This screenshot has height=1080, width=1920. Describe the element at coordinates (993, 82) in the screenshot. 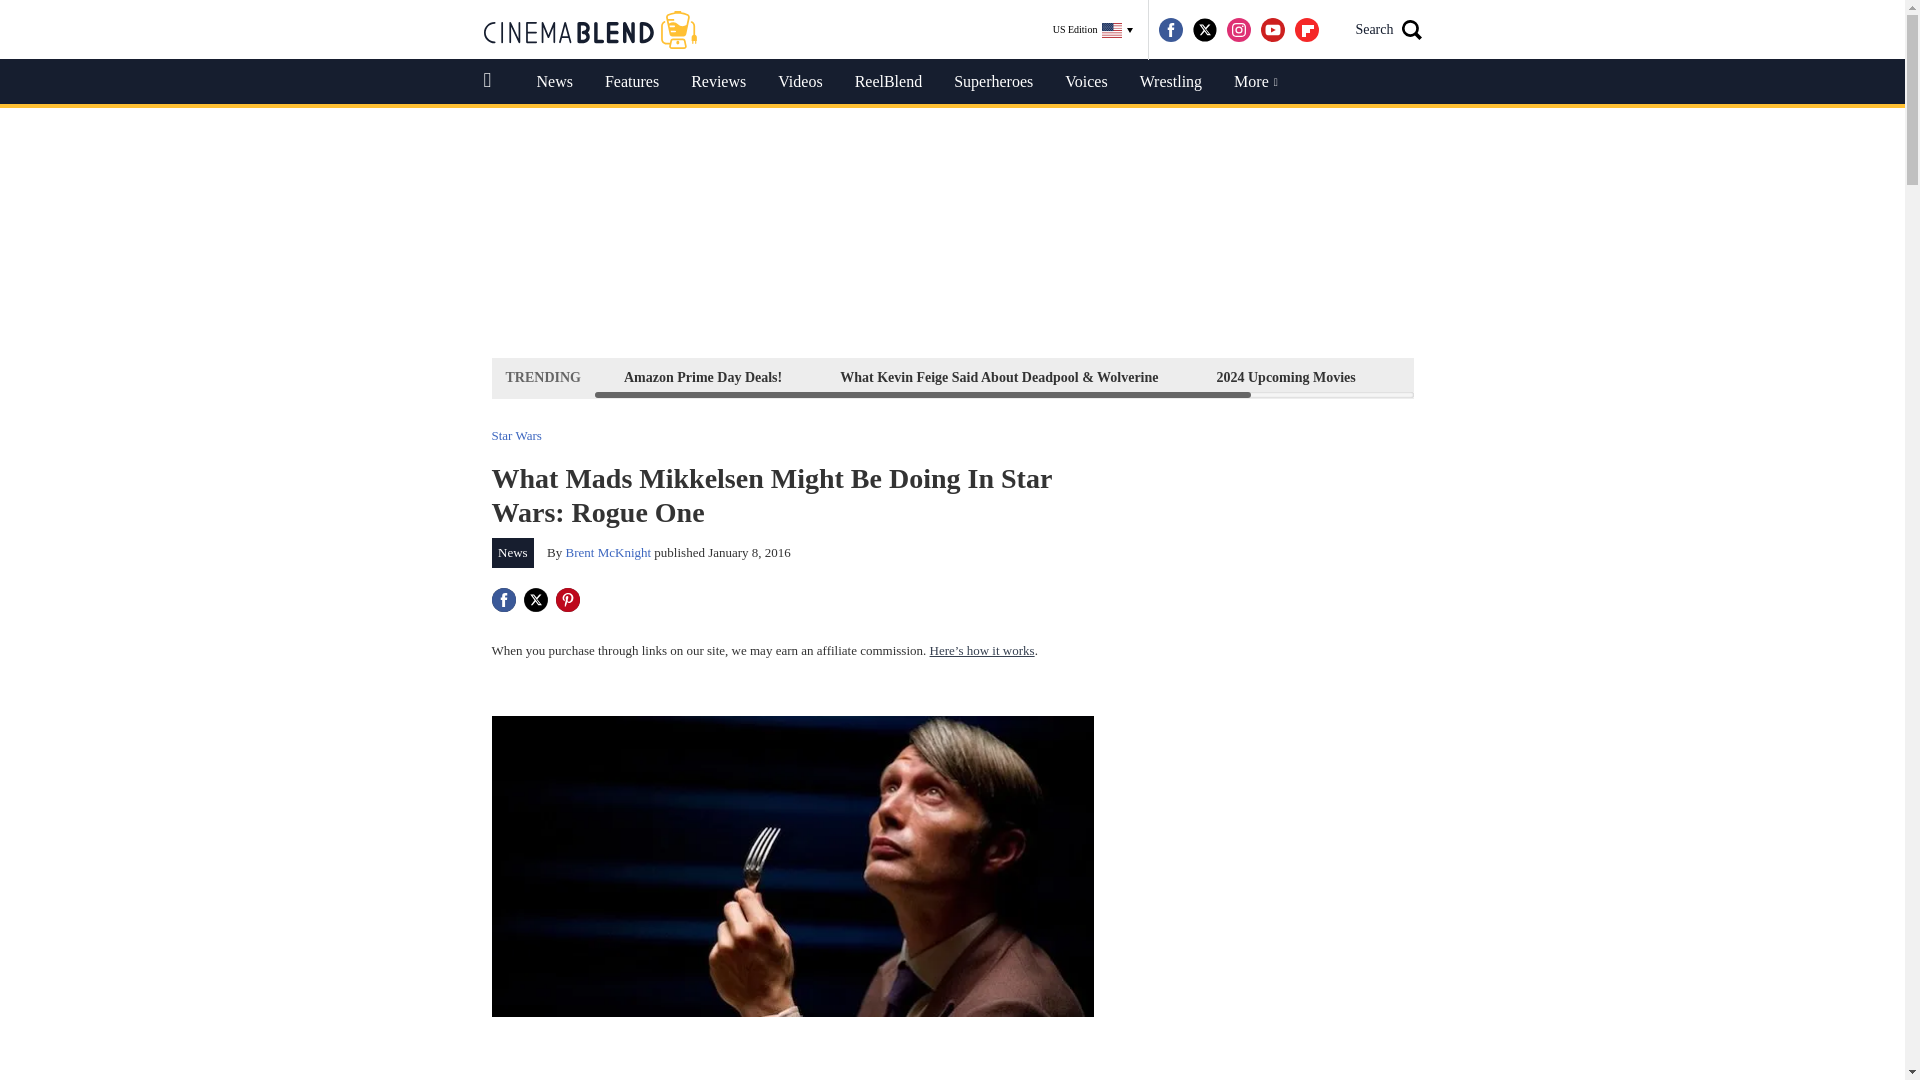

I see `Superheroes` at that location.